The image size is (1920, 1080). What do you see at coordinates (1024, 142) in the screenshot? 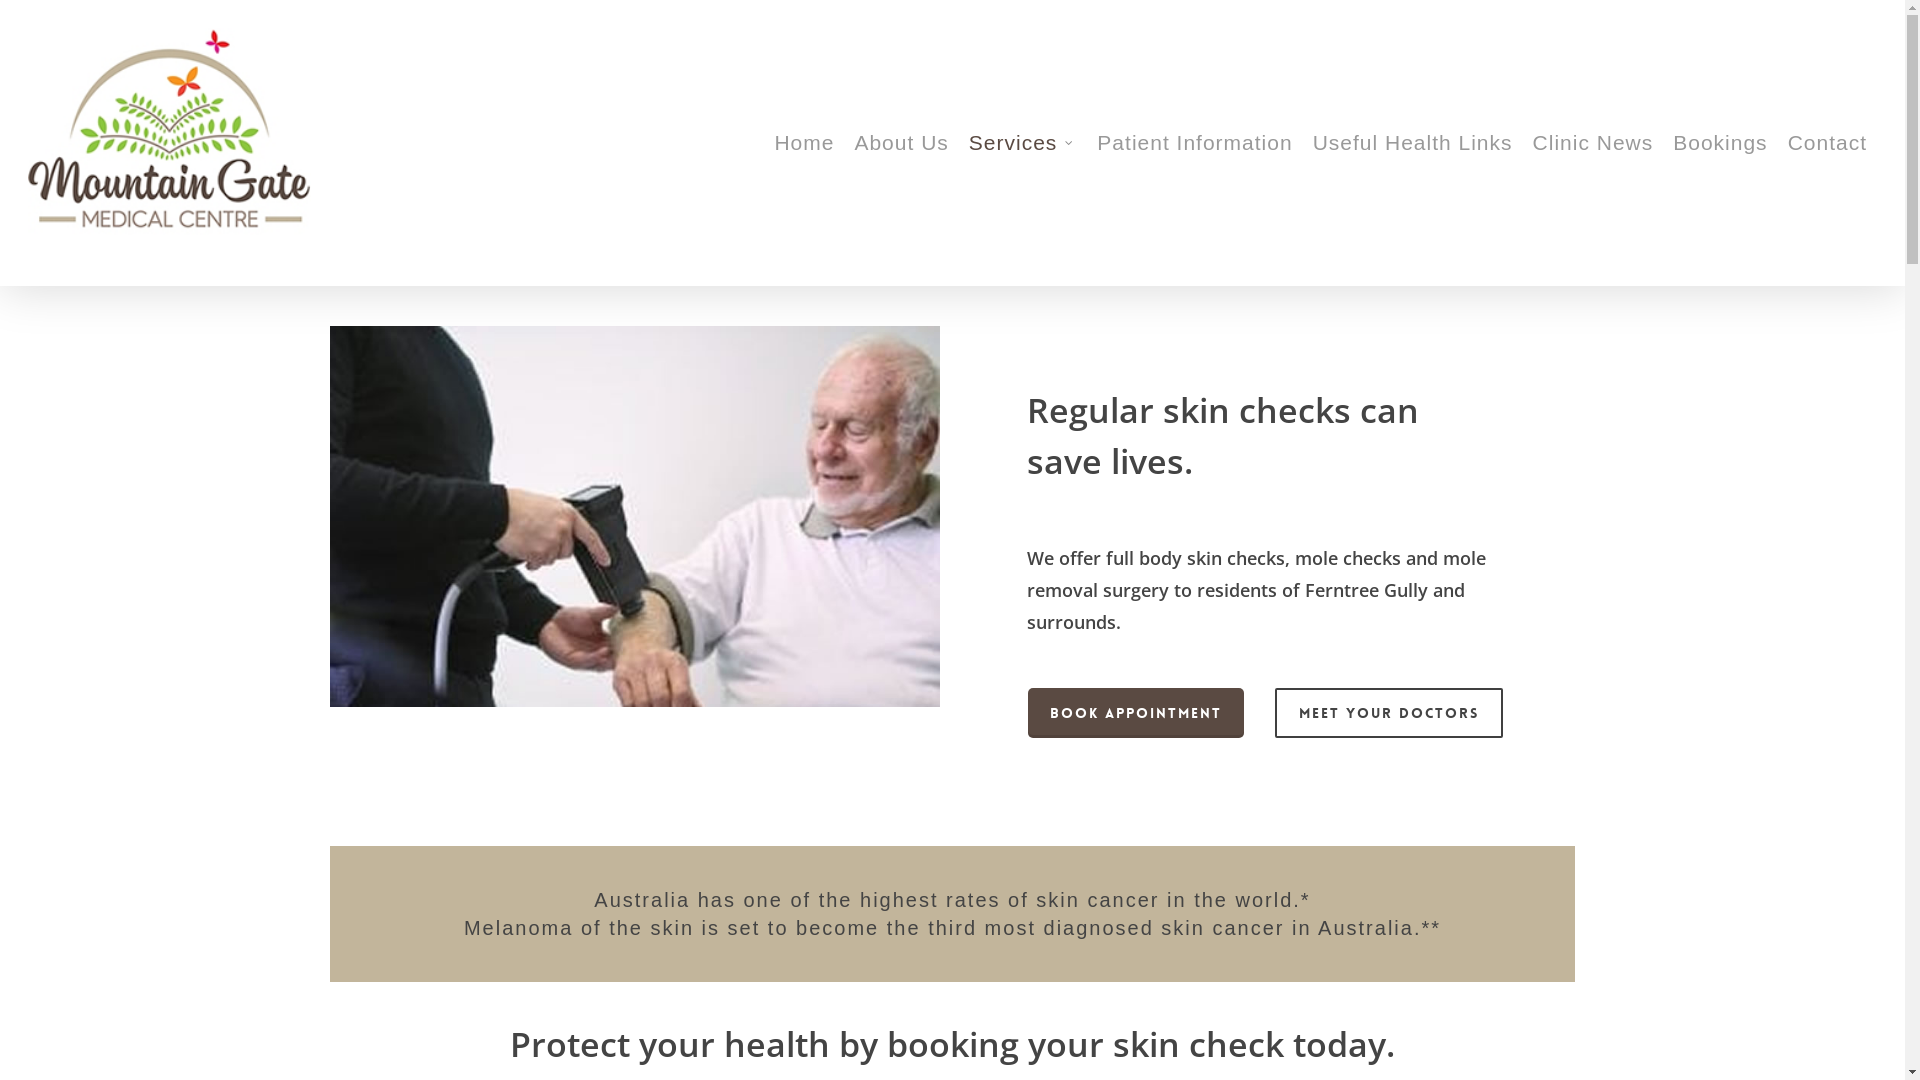
I see `Services` at bounding box center [1024, 142].